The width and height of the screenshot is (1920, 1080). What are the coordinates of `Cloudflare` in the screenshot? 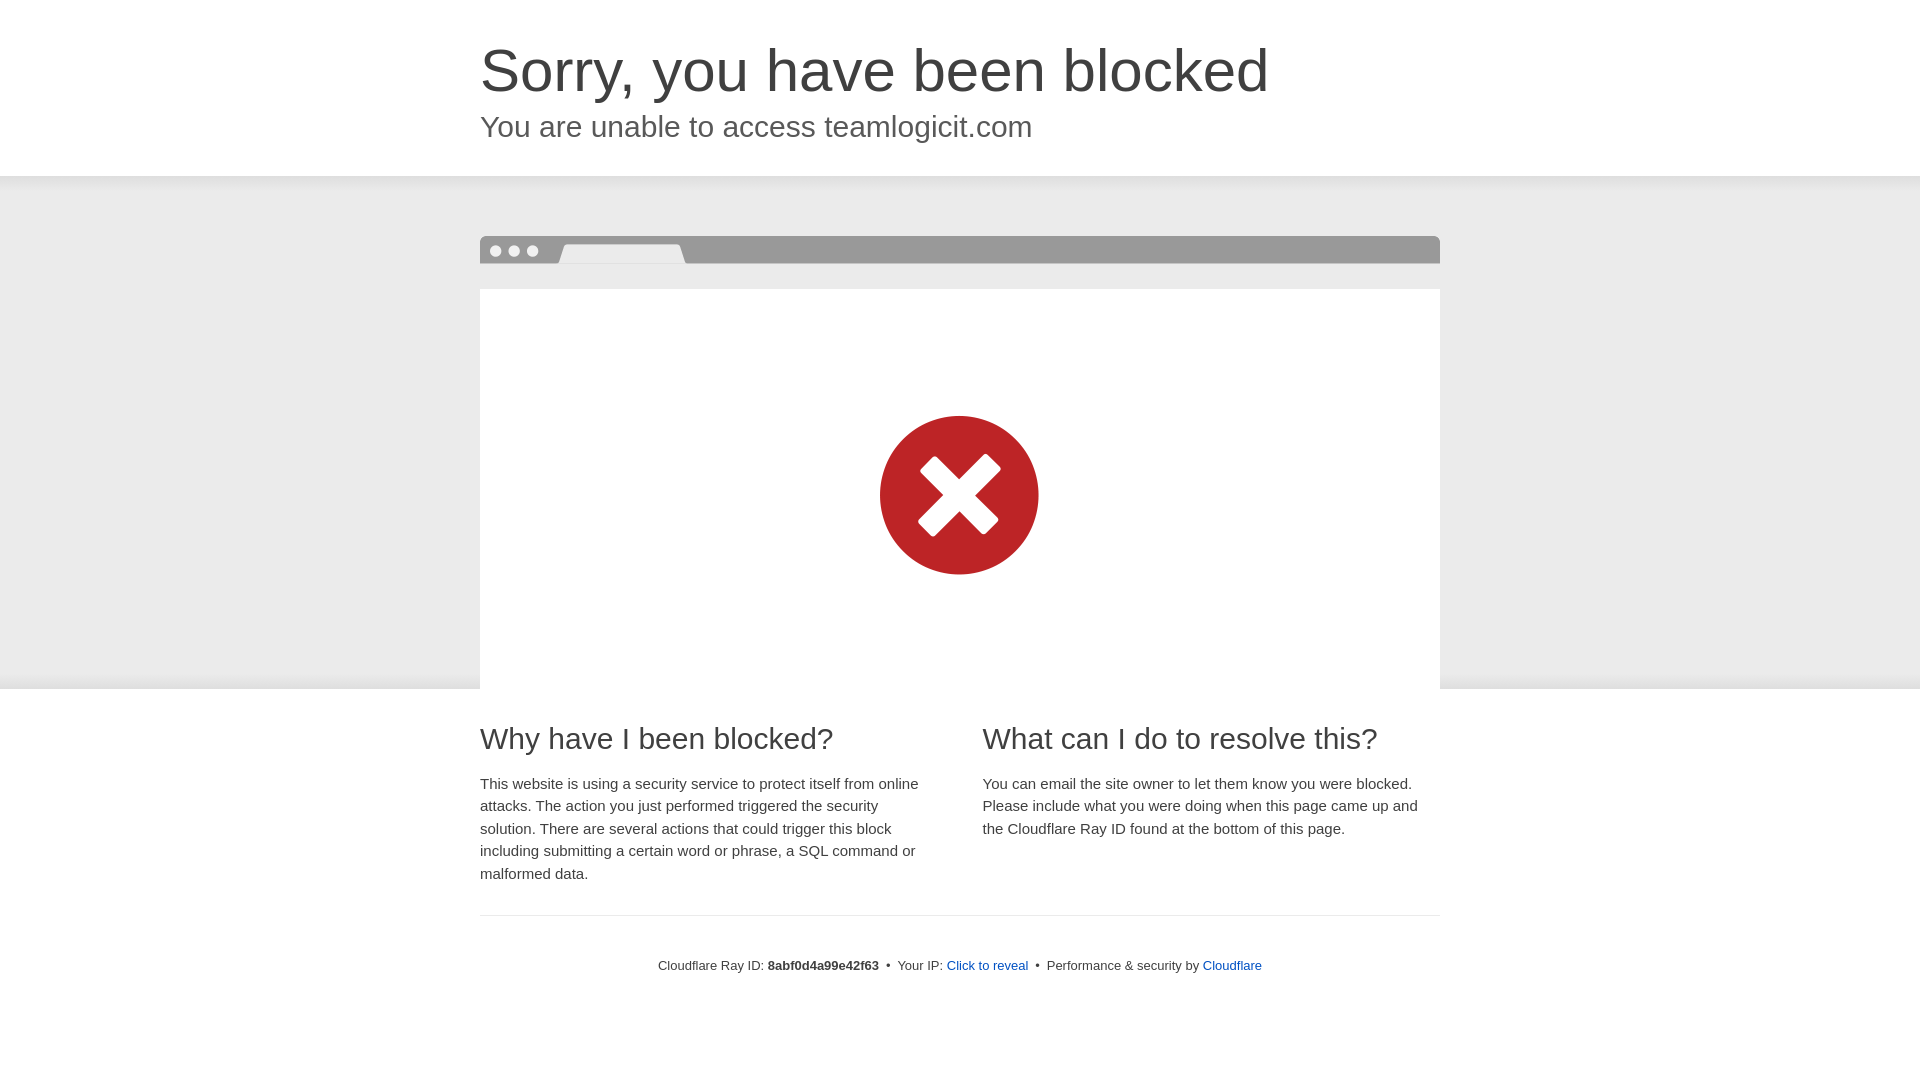 It's located at (1232, 965).